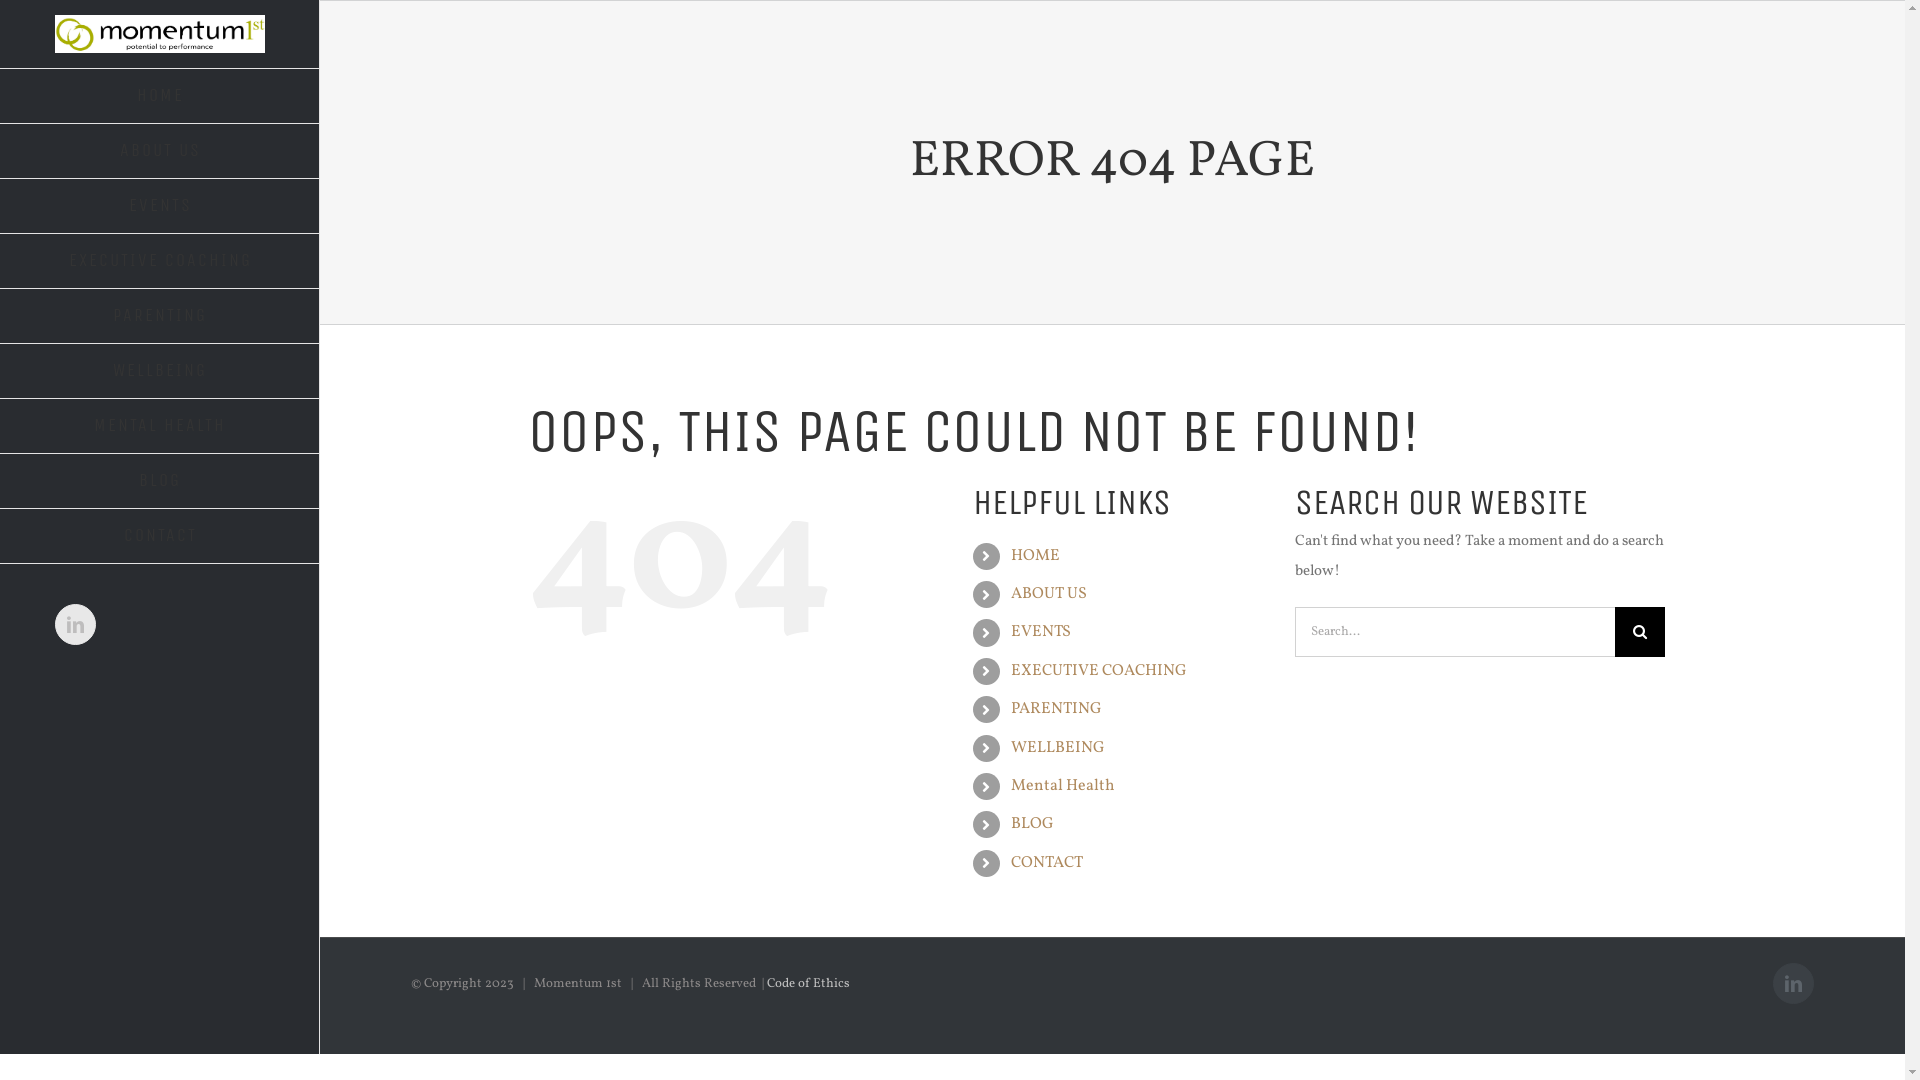 The height and width of the screenshot is (1080, 1920). I want to click on LinkedIn, so click(1794, 984).